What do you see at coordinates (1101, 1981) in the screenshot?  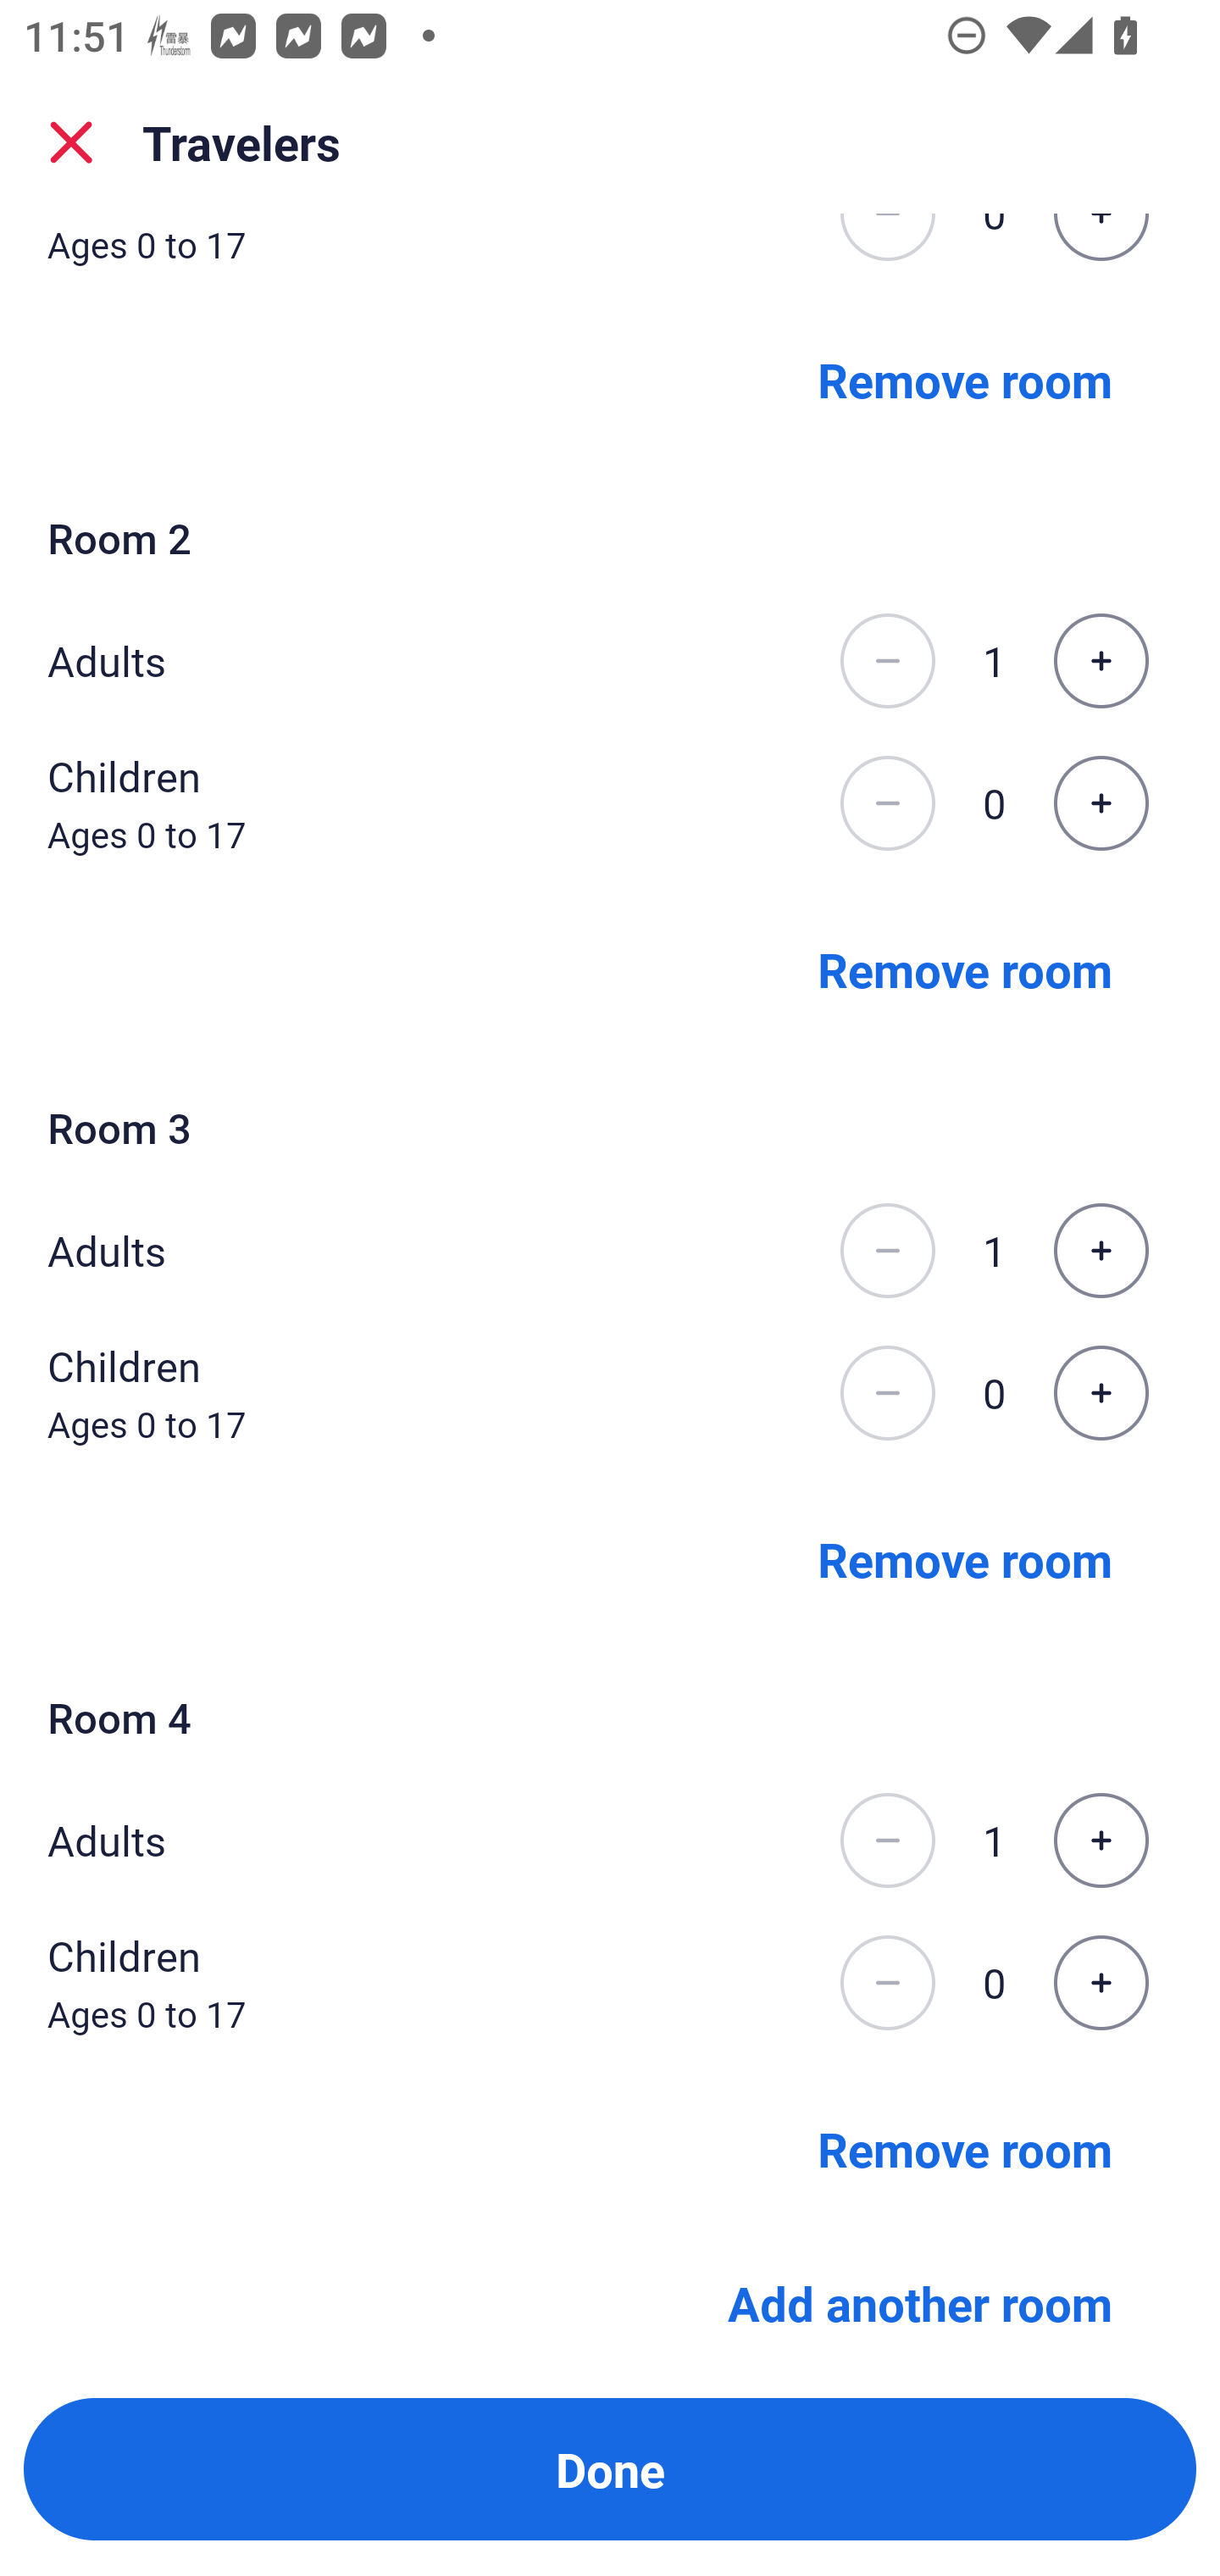 I see `Increase the number of children` at bounding box center [1101, 1981].